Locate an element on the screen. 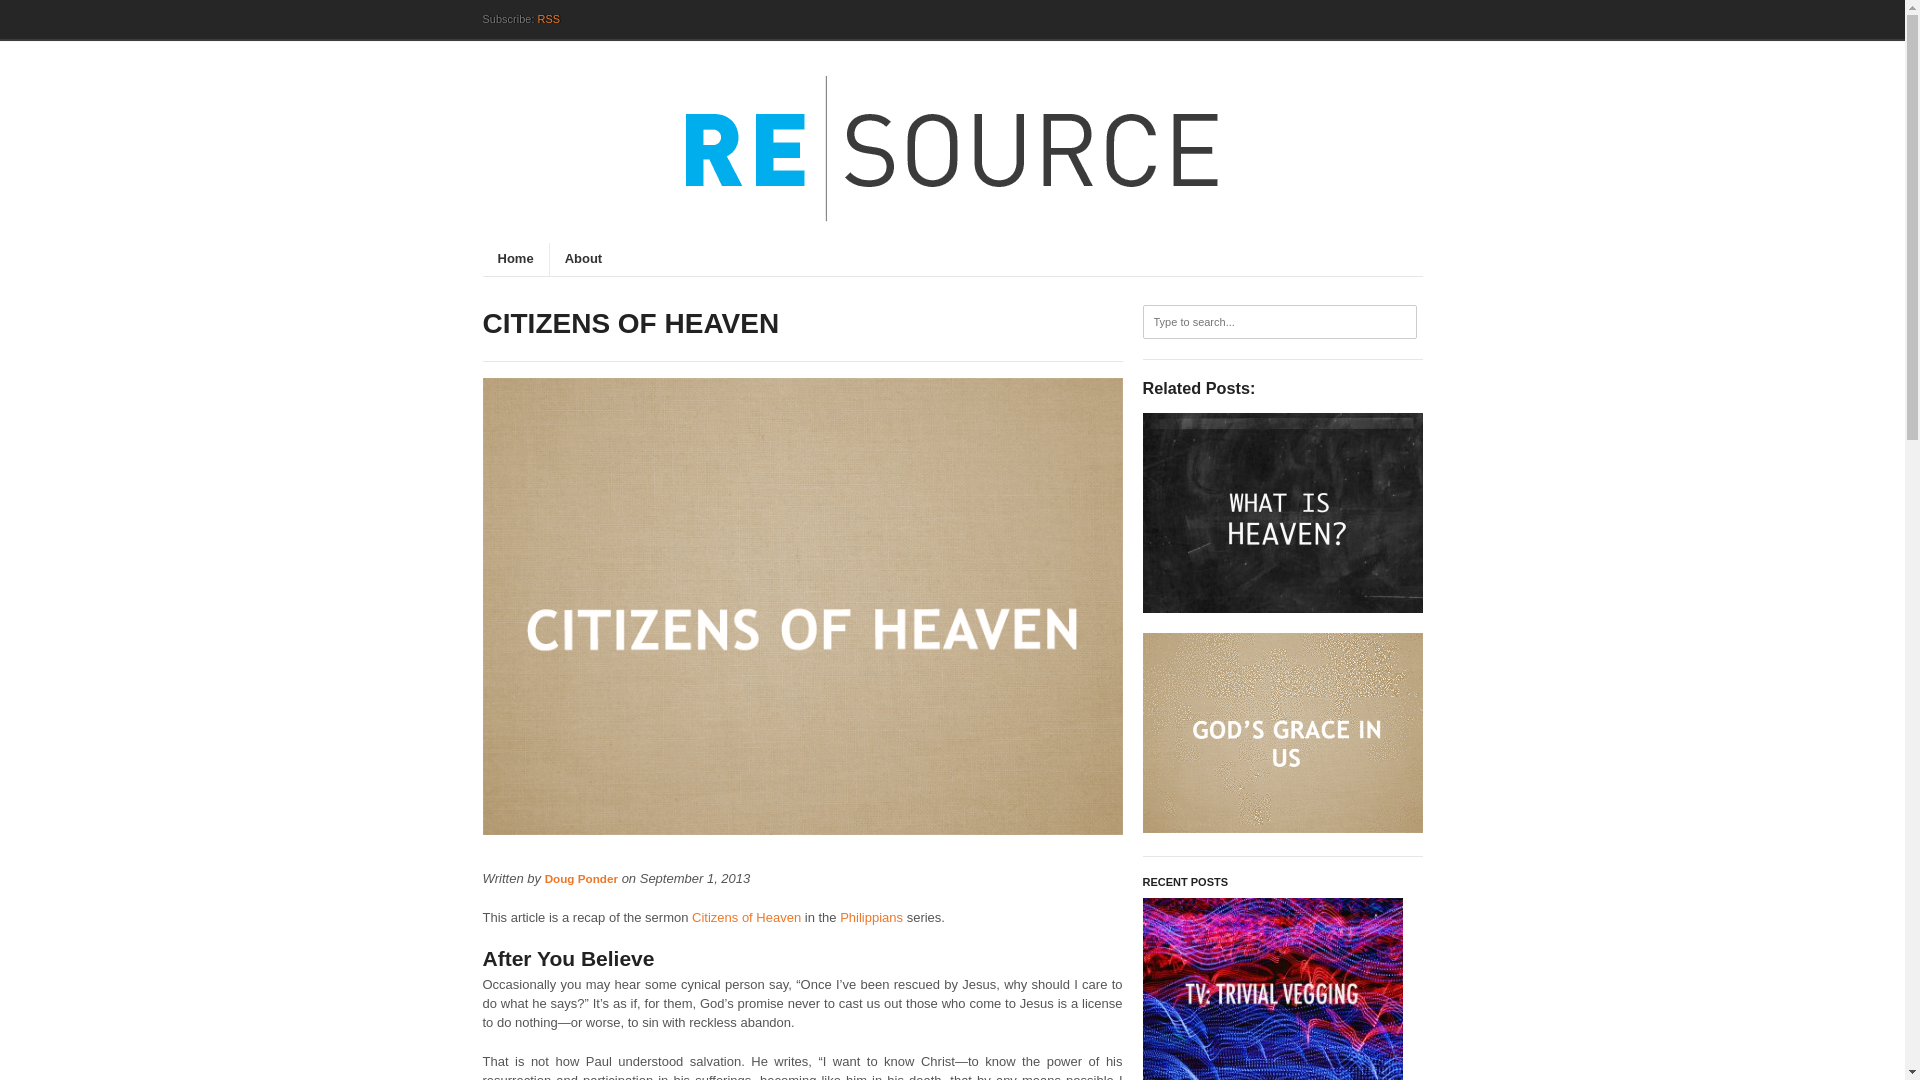 This screenshot has height=1080, width=1920. Home is located at coordinates (514, 260).